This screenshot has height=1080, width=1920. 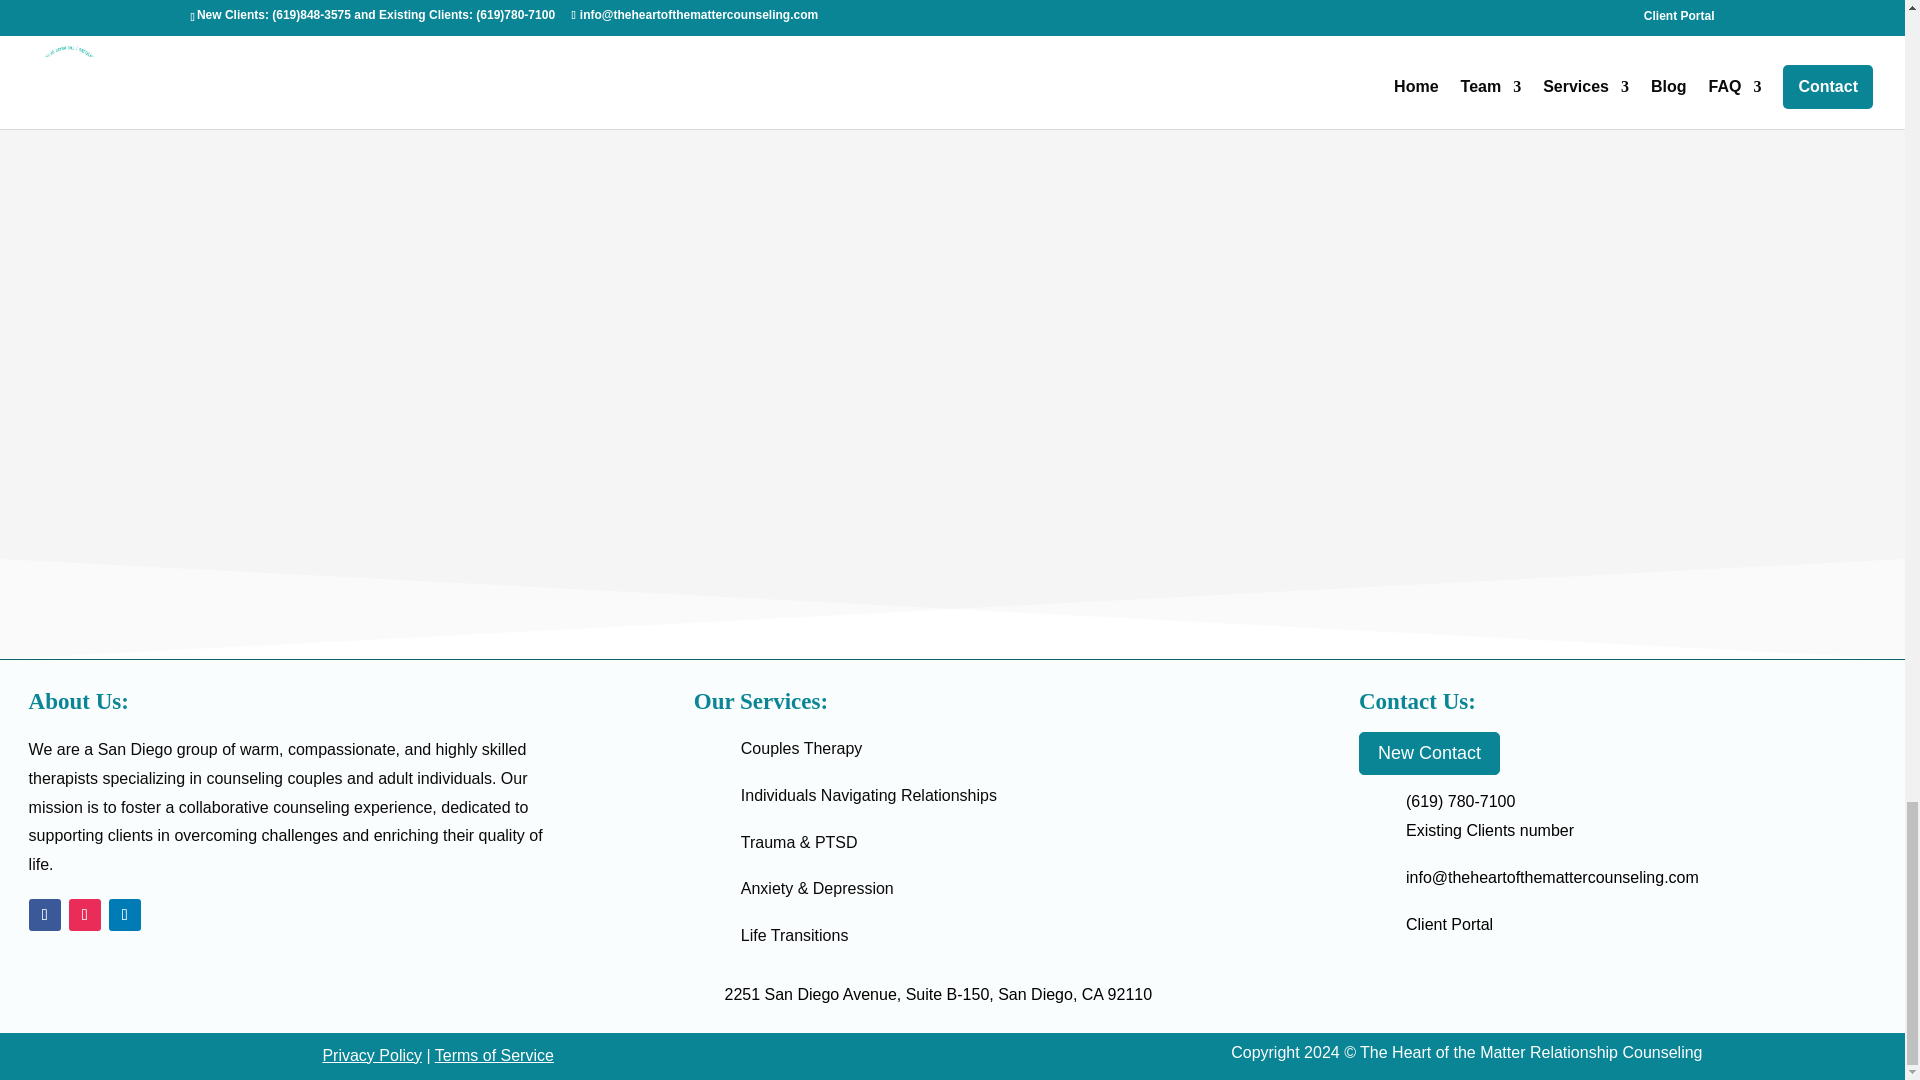 What do you see at coordinates (85, 914) in the screenshot?
I see `Follow on Instagram` at bounding box center [85, 914].